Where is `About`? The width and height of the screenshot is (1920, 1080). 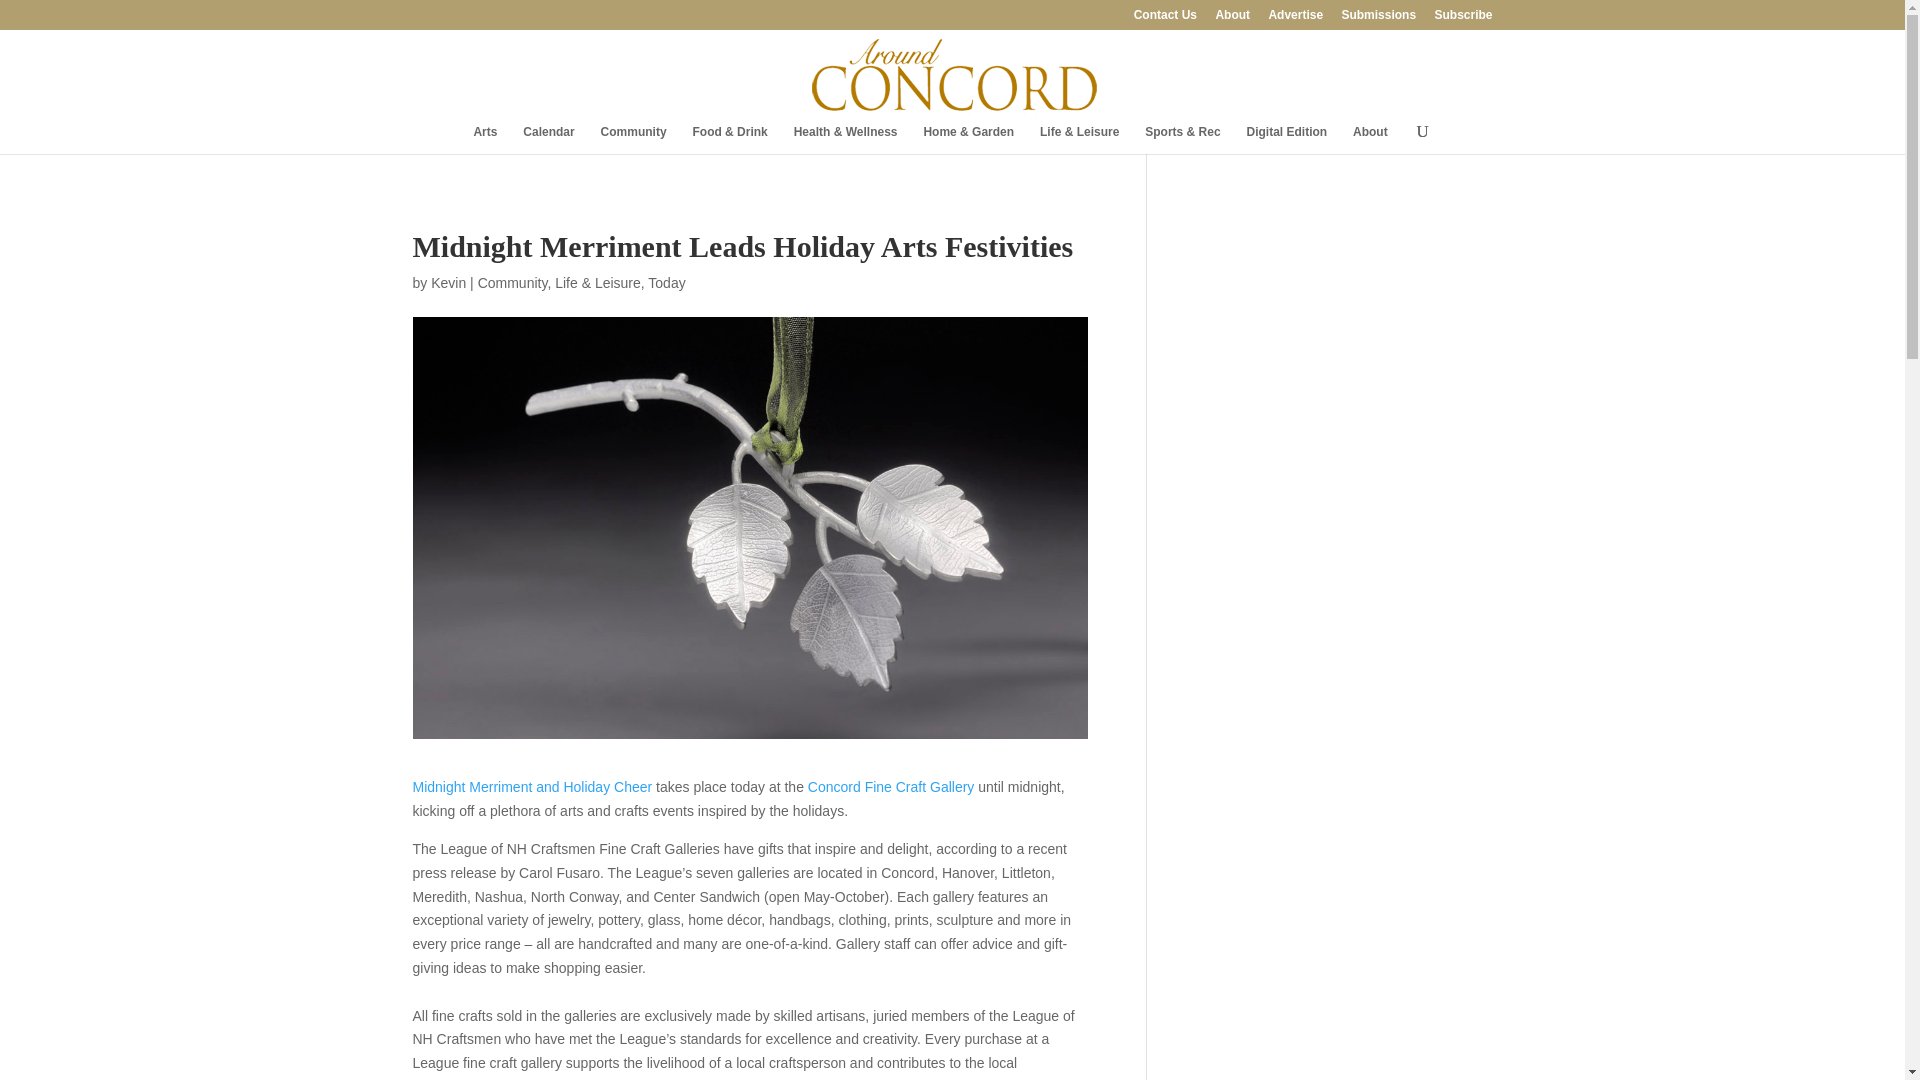 About is located at coordinates (1232, 19).